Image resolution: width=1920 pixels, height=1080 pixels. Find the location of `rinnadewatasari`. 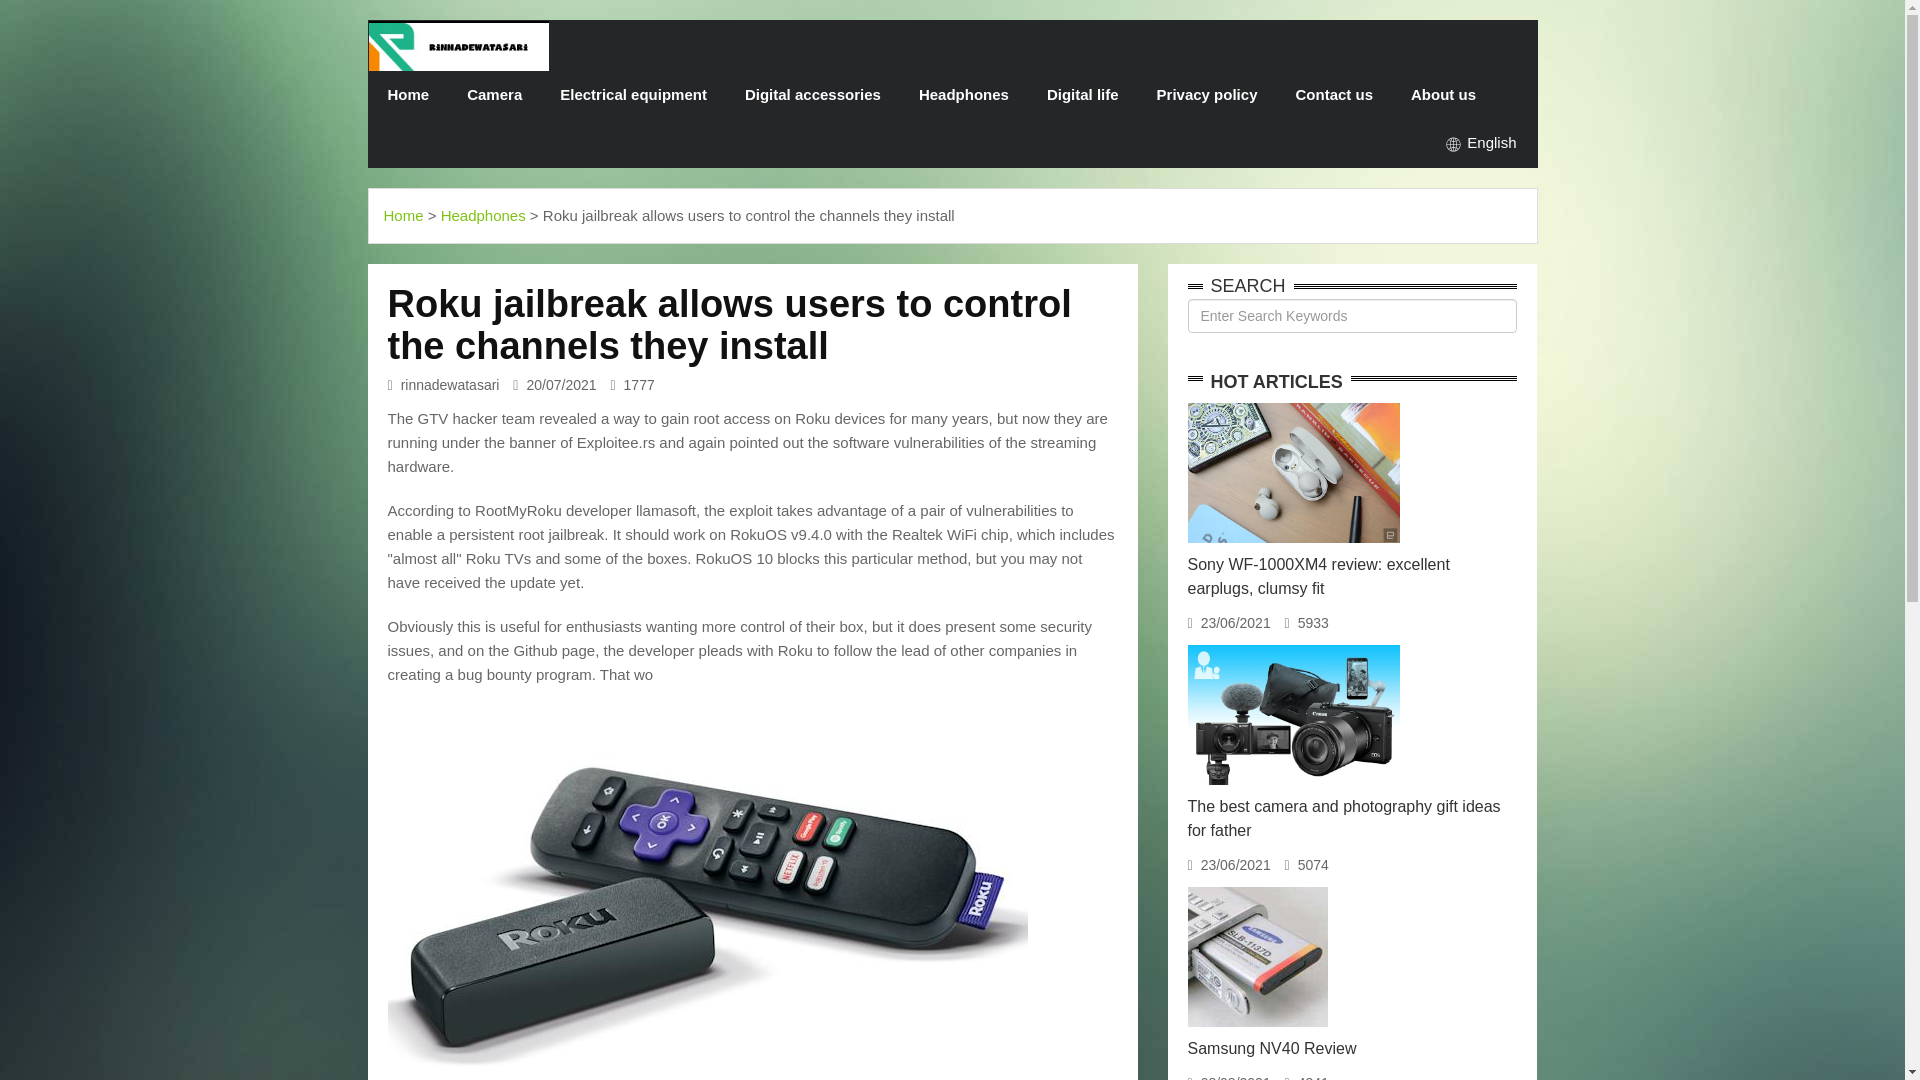

rinnadewatasari is located at coordinates (458, 46).